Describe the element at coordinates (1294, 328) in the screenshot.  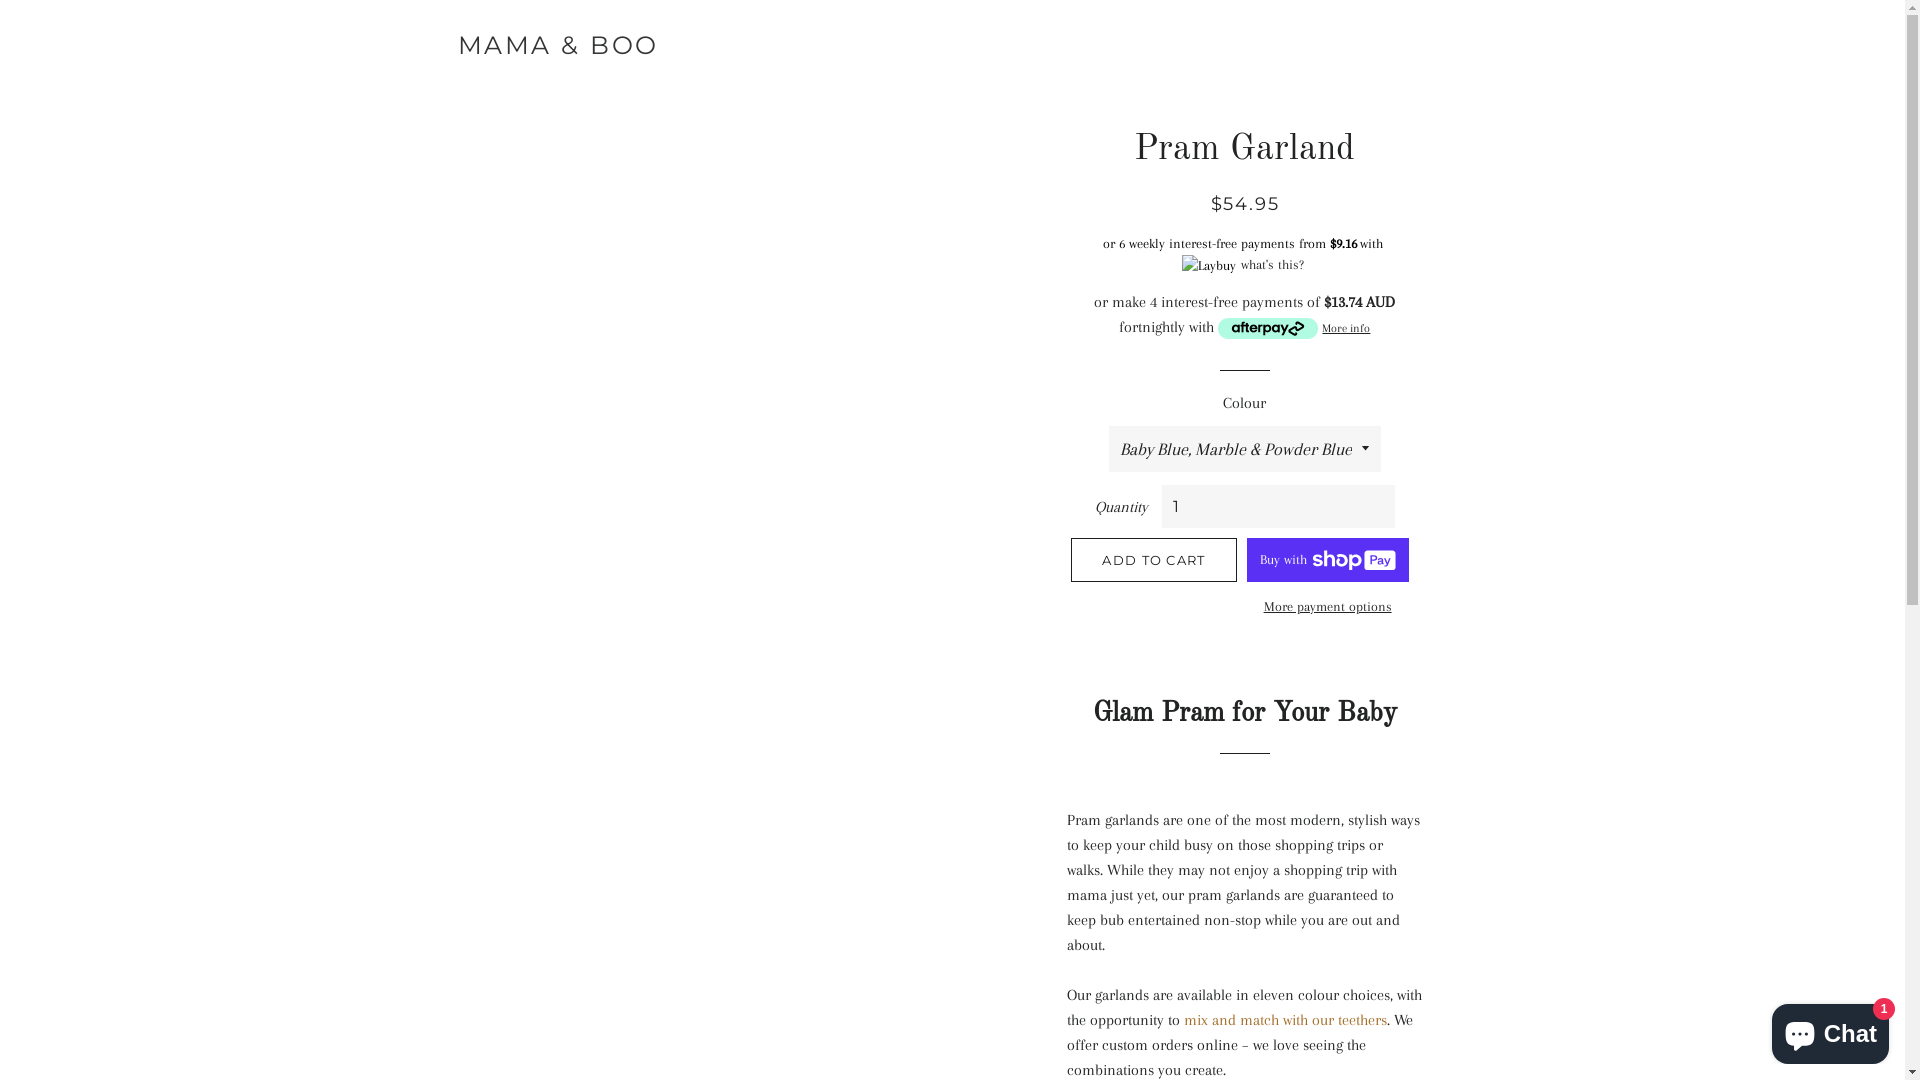
I see `More info` at that location.